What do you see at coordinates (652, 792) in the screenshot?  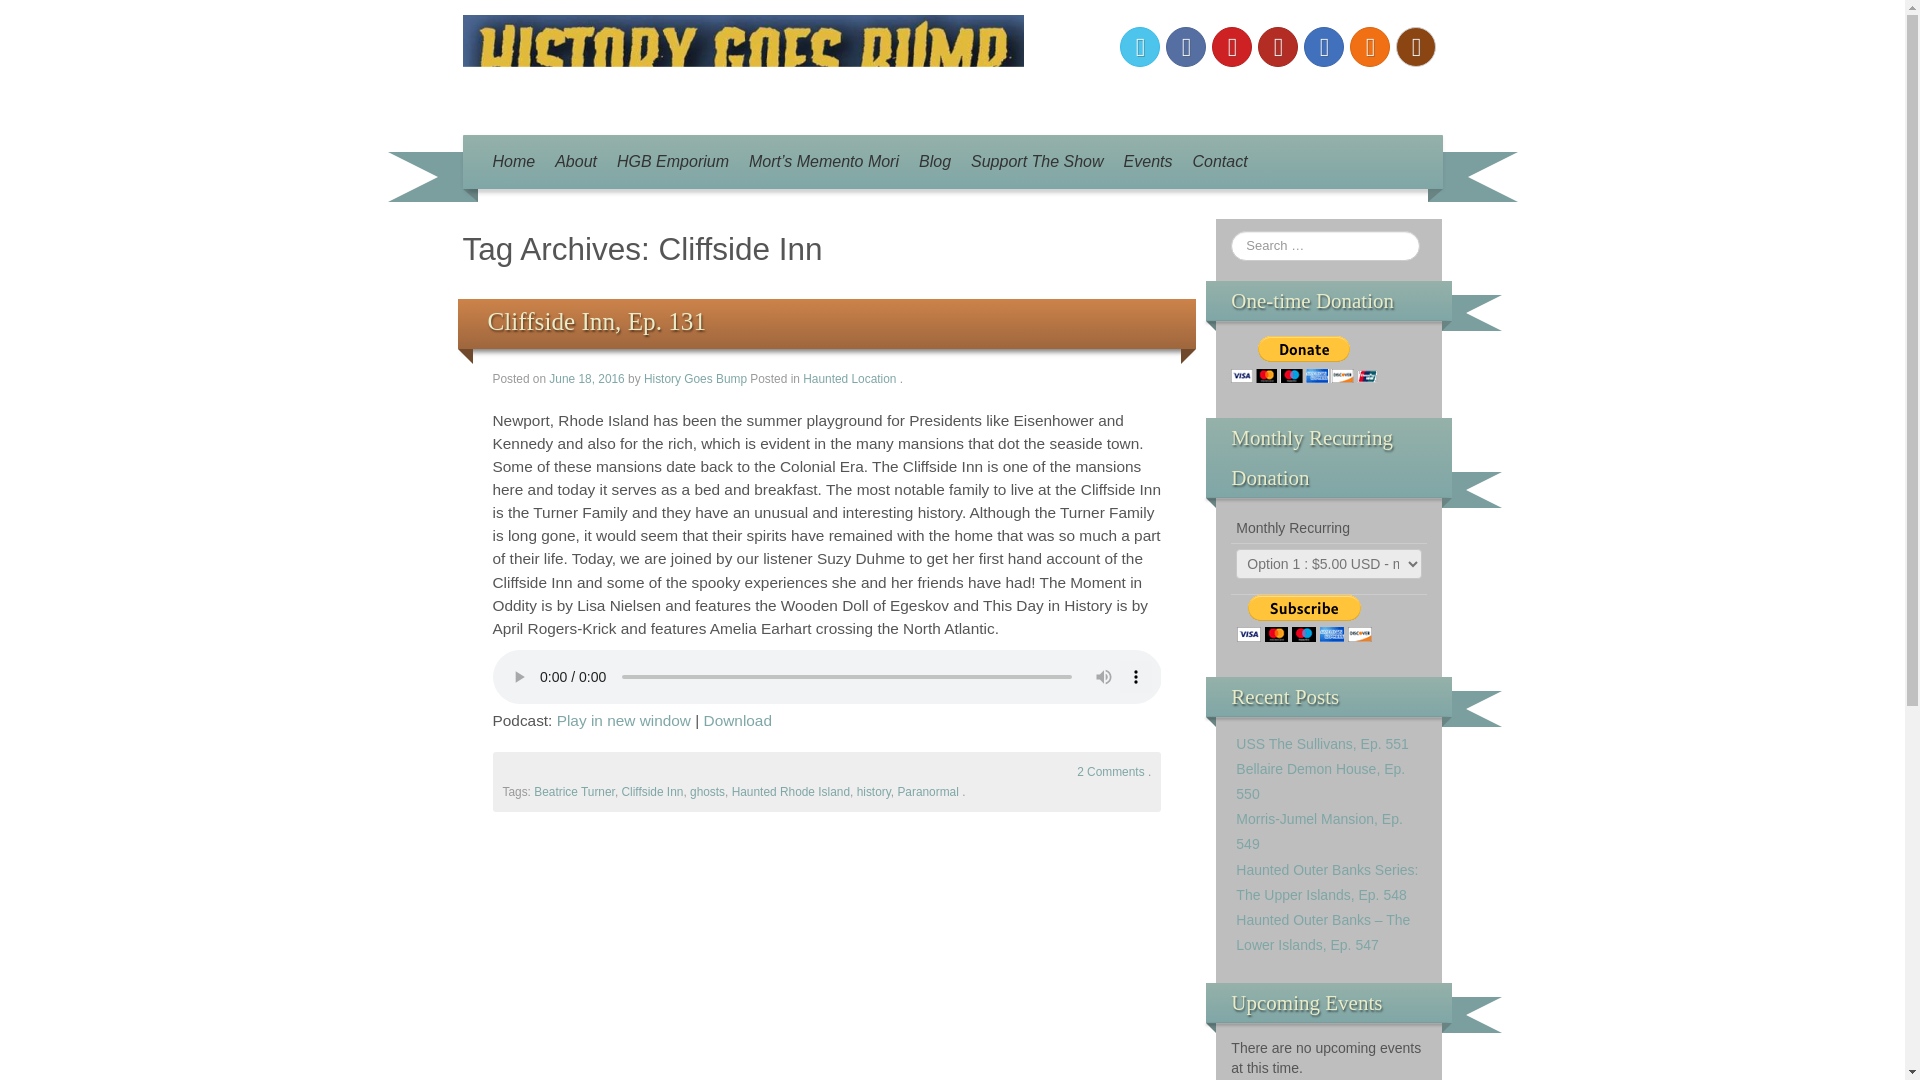 I see `Cliffside Inn` at bounding box center [652, 792].